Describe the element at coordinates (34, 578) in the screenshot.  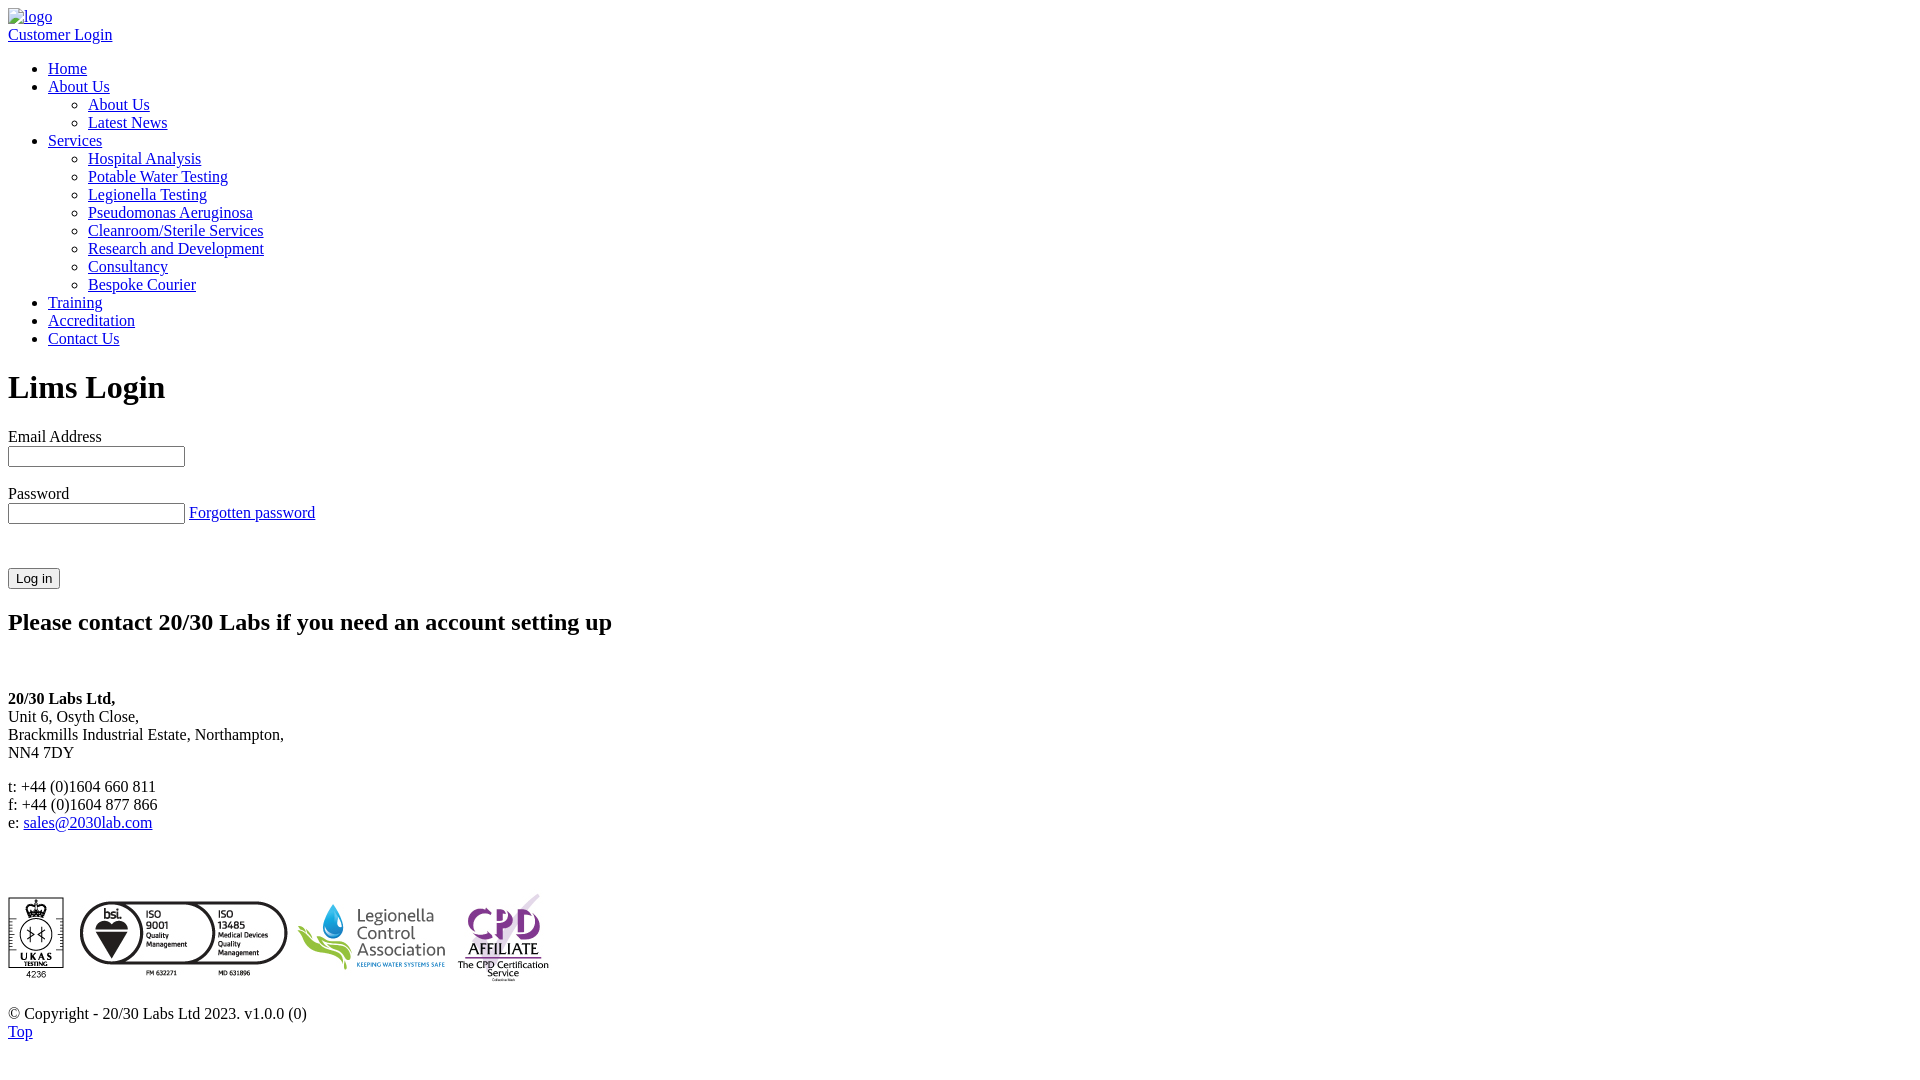
I see `Log in` at that location.